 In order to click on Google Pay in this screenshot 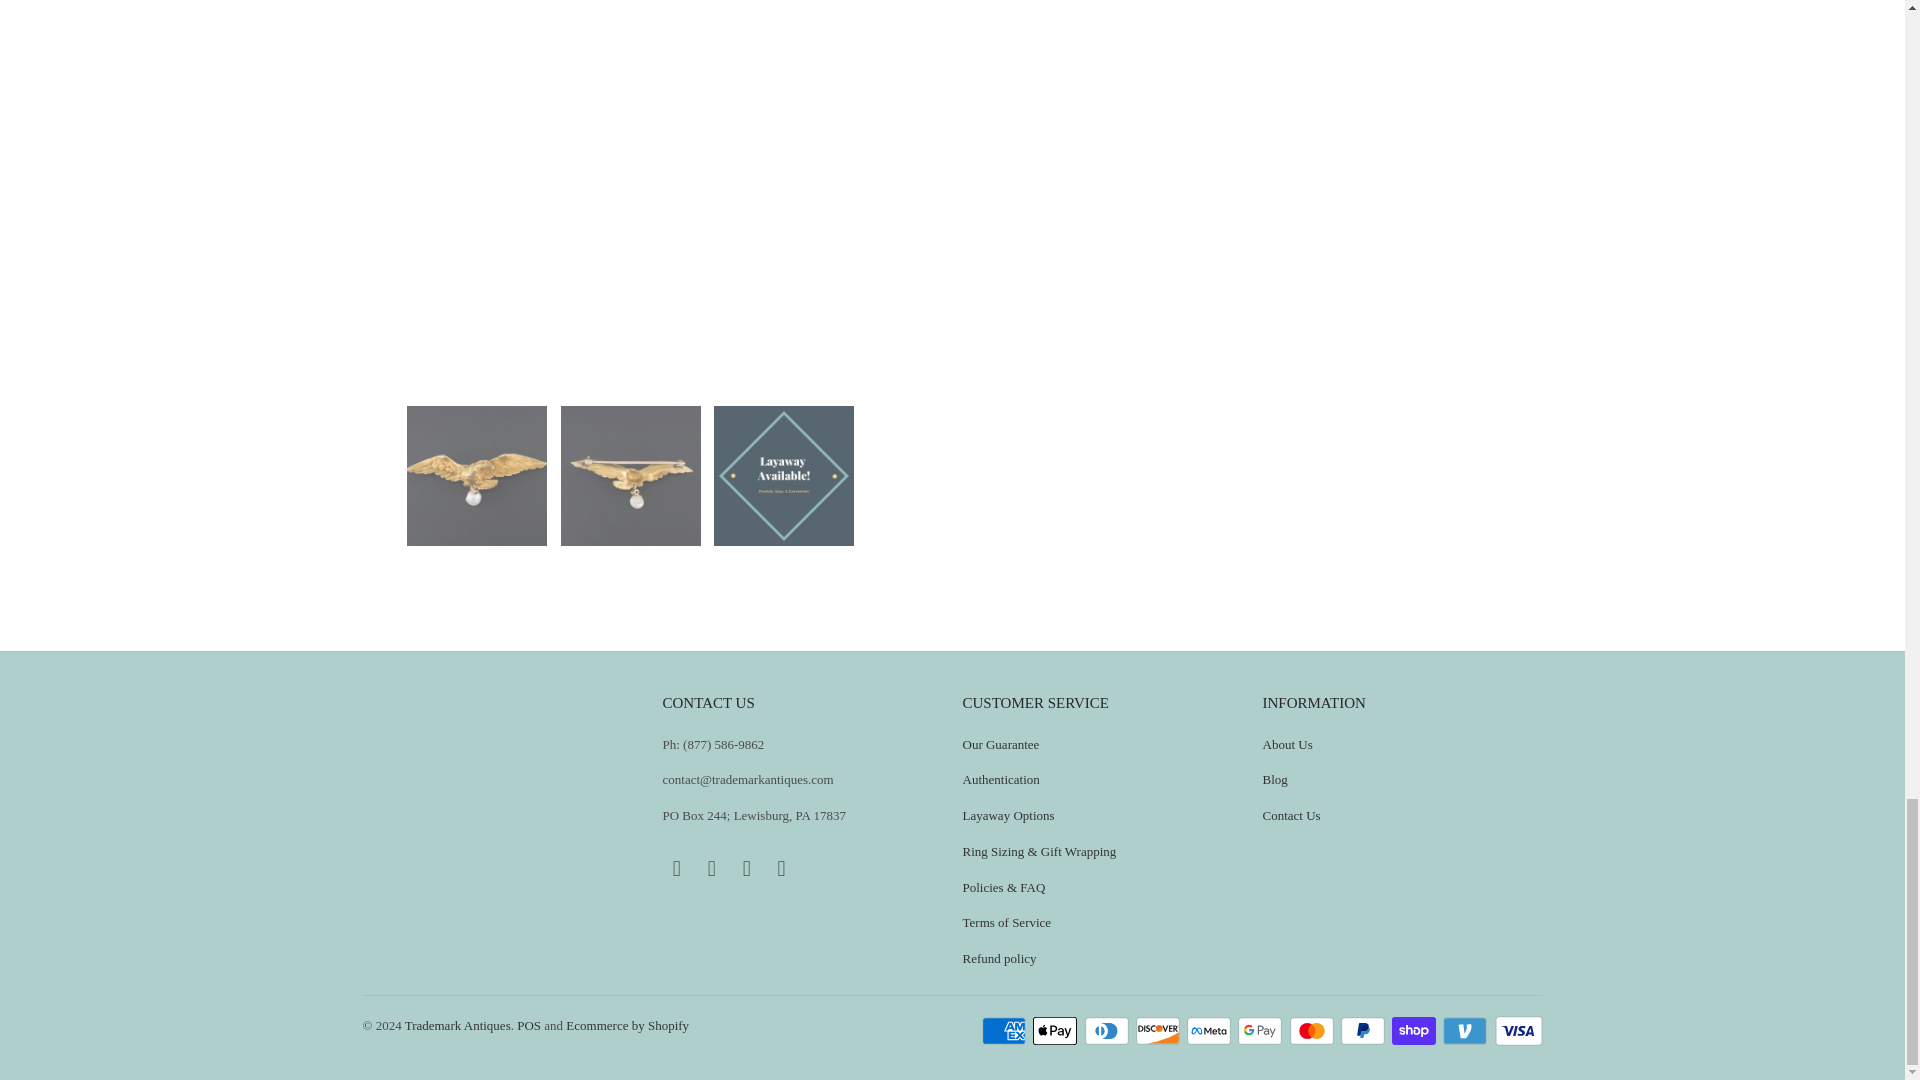, I will do `click(1262, 1031)`.